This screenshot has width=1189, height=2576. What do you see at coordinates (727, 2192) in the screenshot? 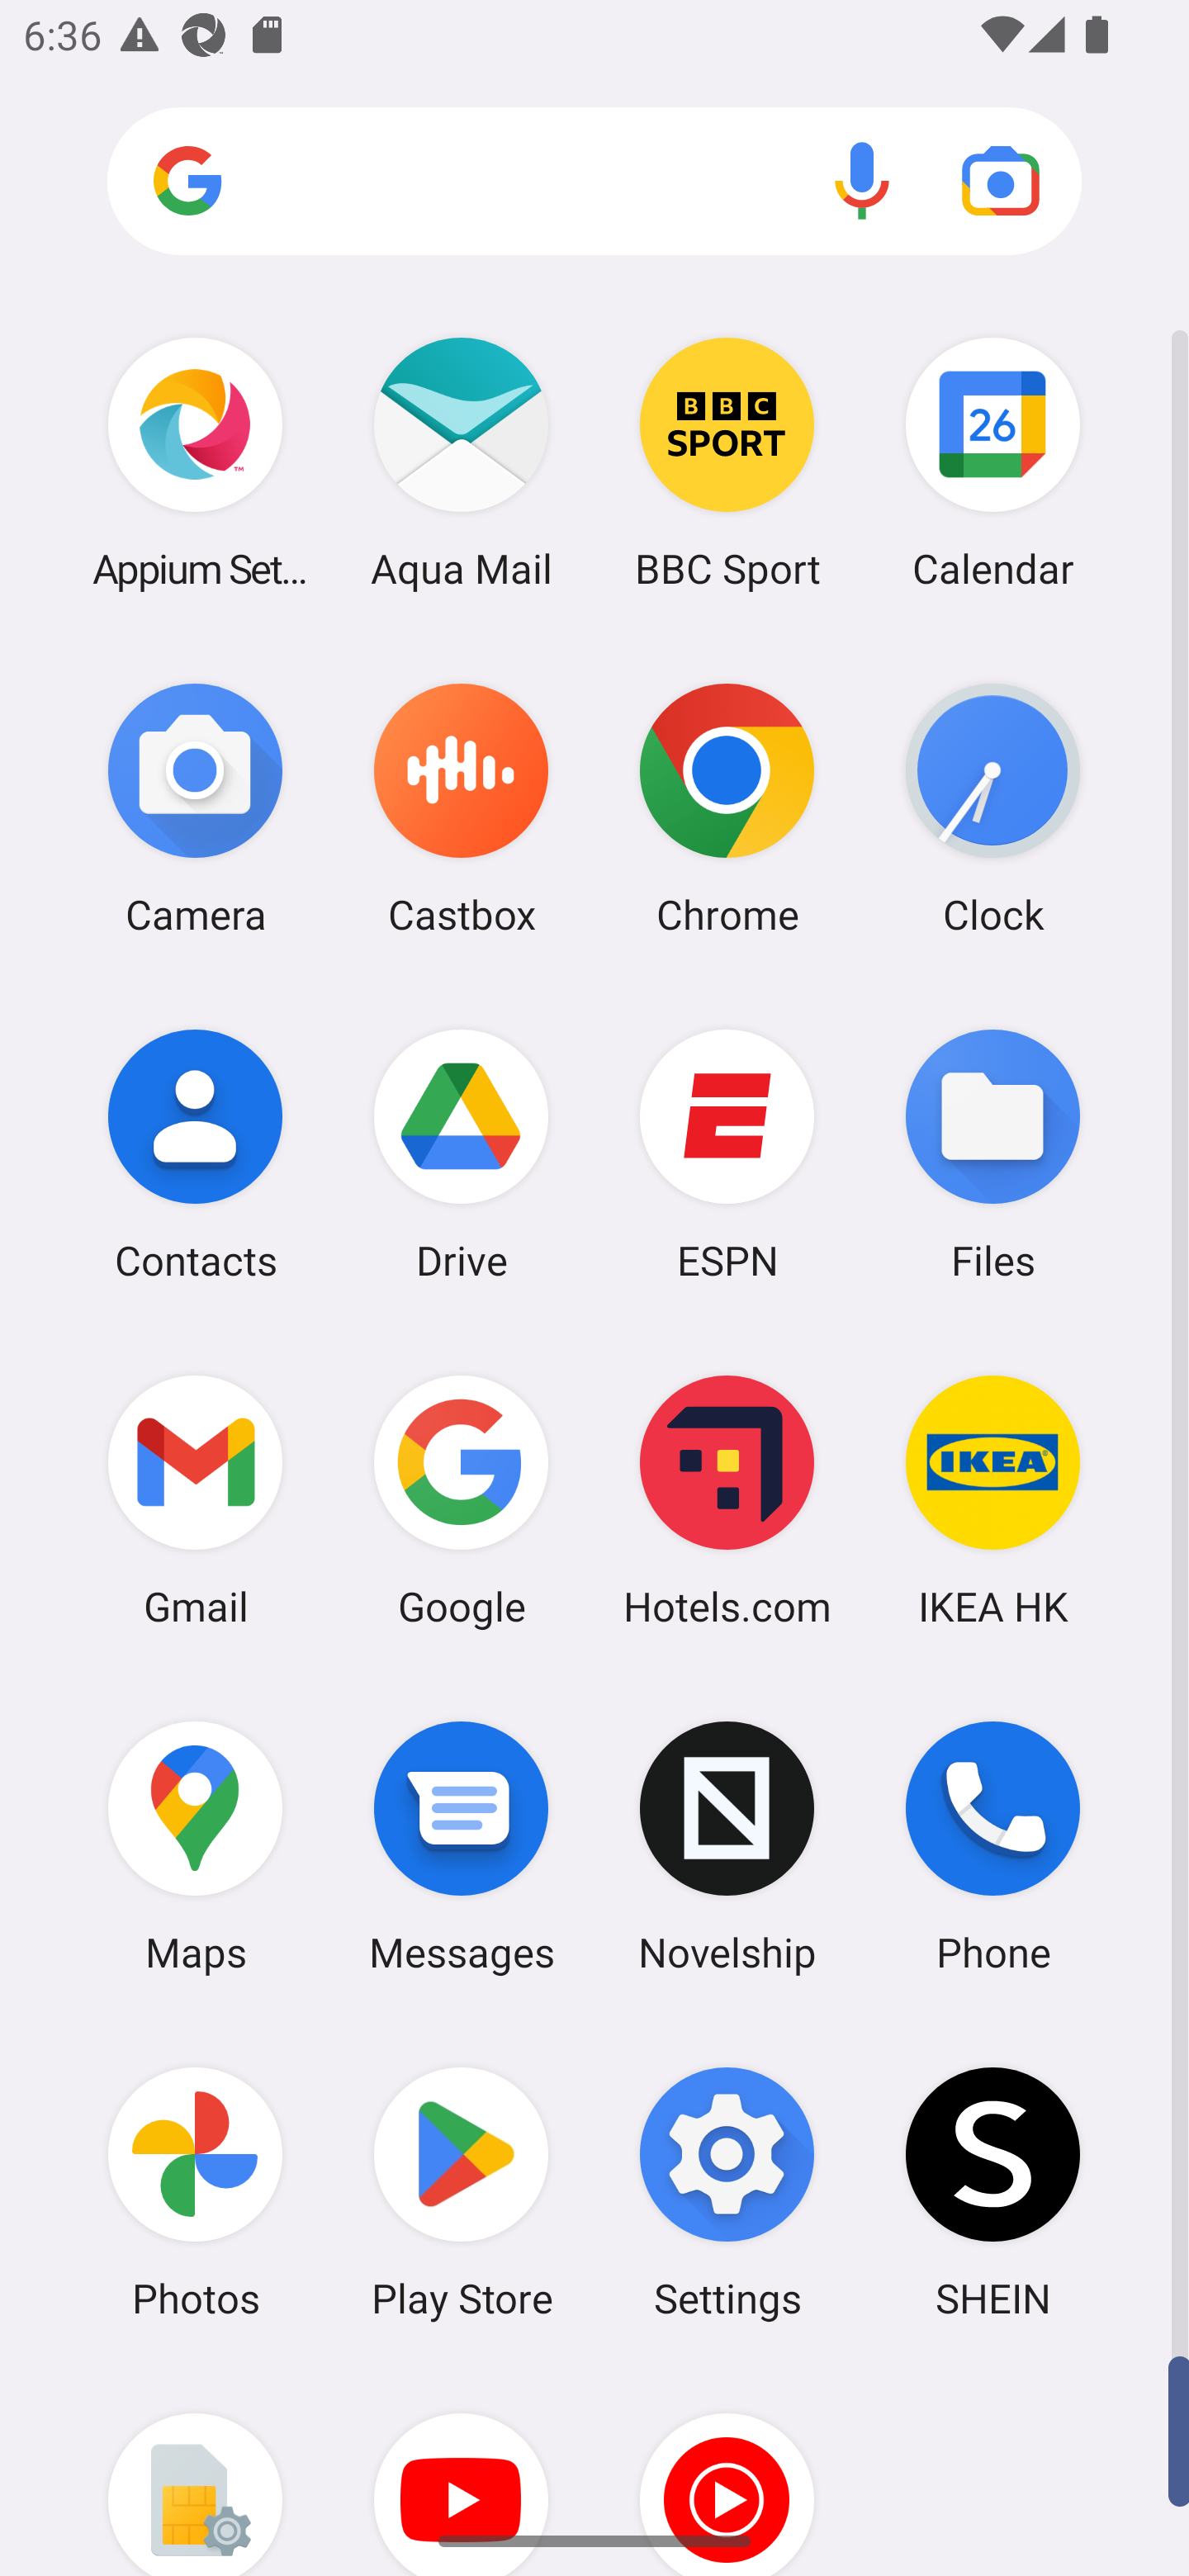
I see `Settings` at bounding box center [727, 2192].